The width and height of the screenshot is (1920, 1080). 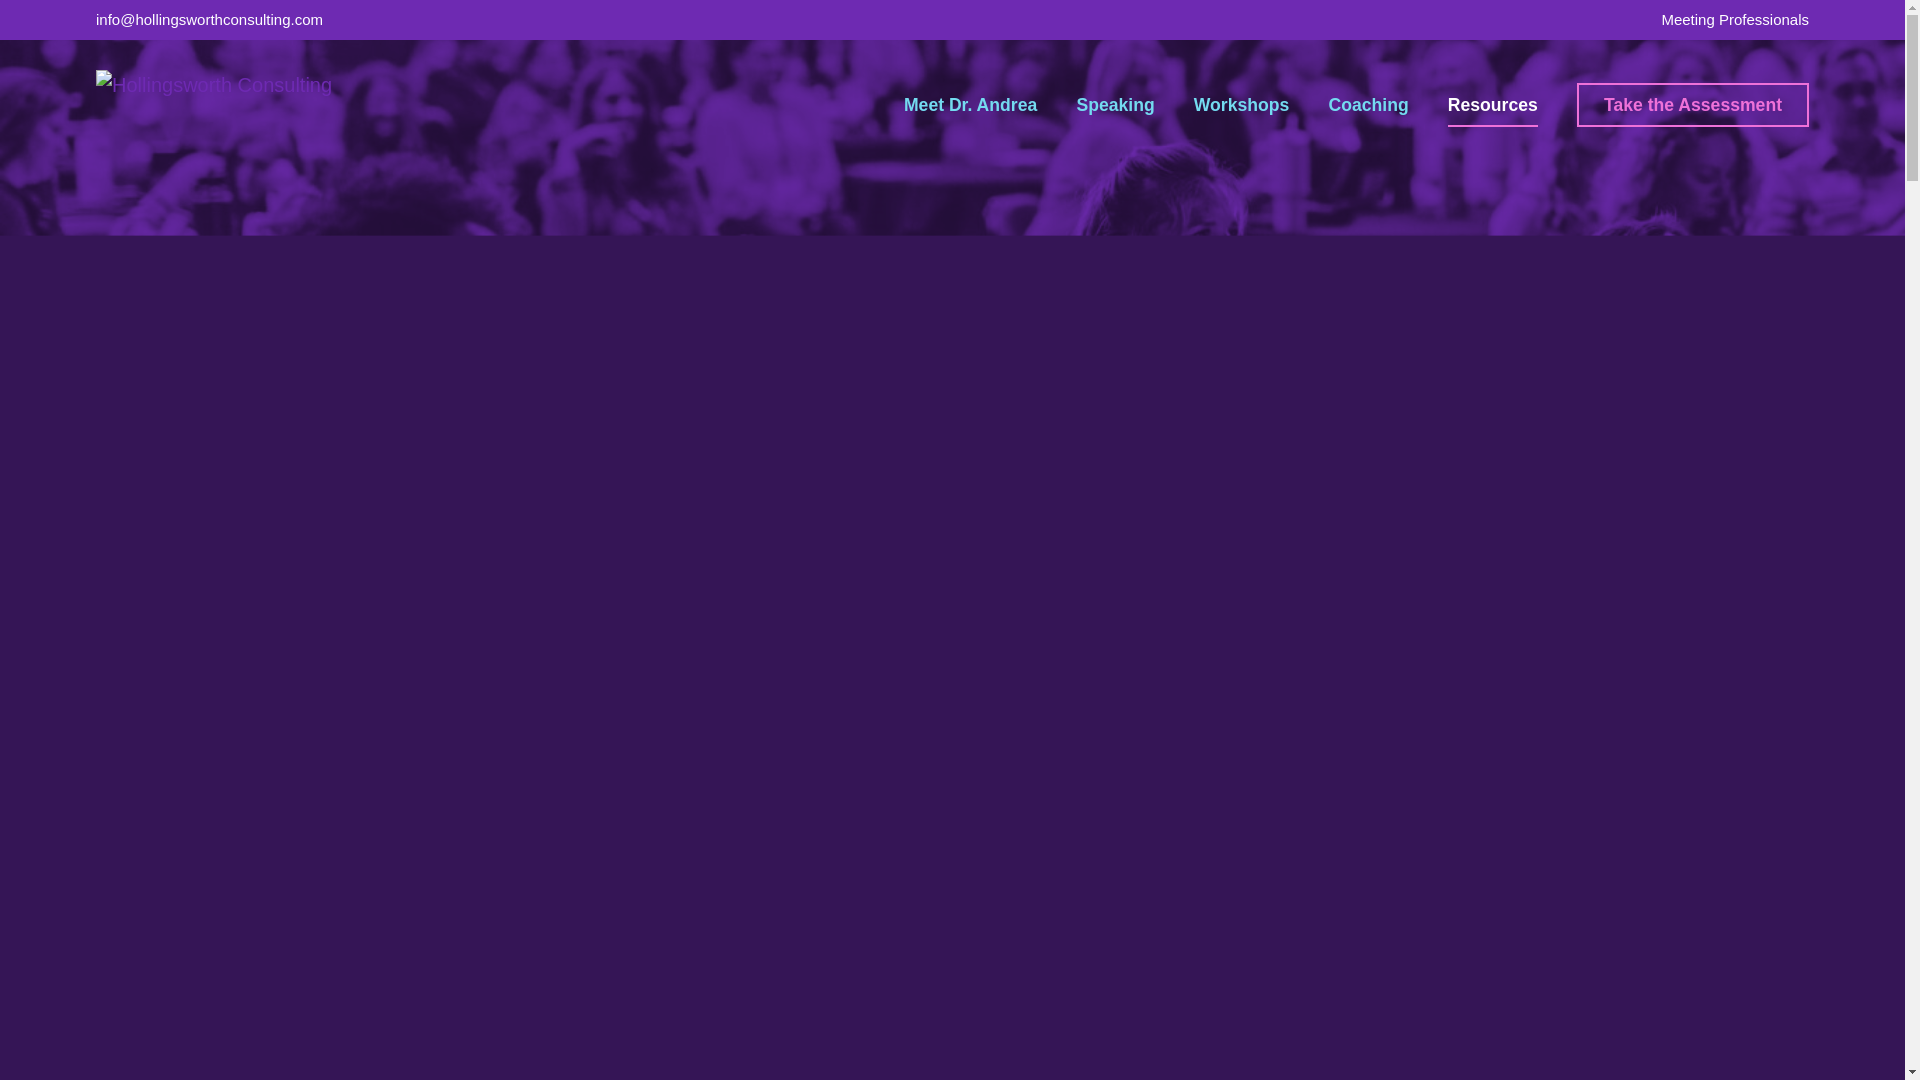 What do you see at coordinates (1734, 20) in the screenshot?
I see `Meeting Professionals` at bounding box center [1734, 20].